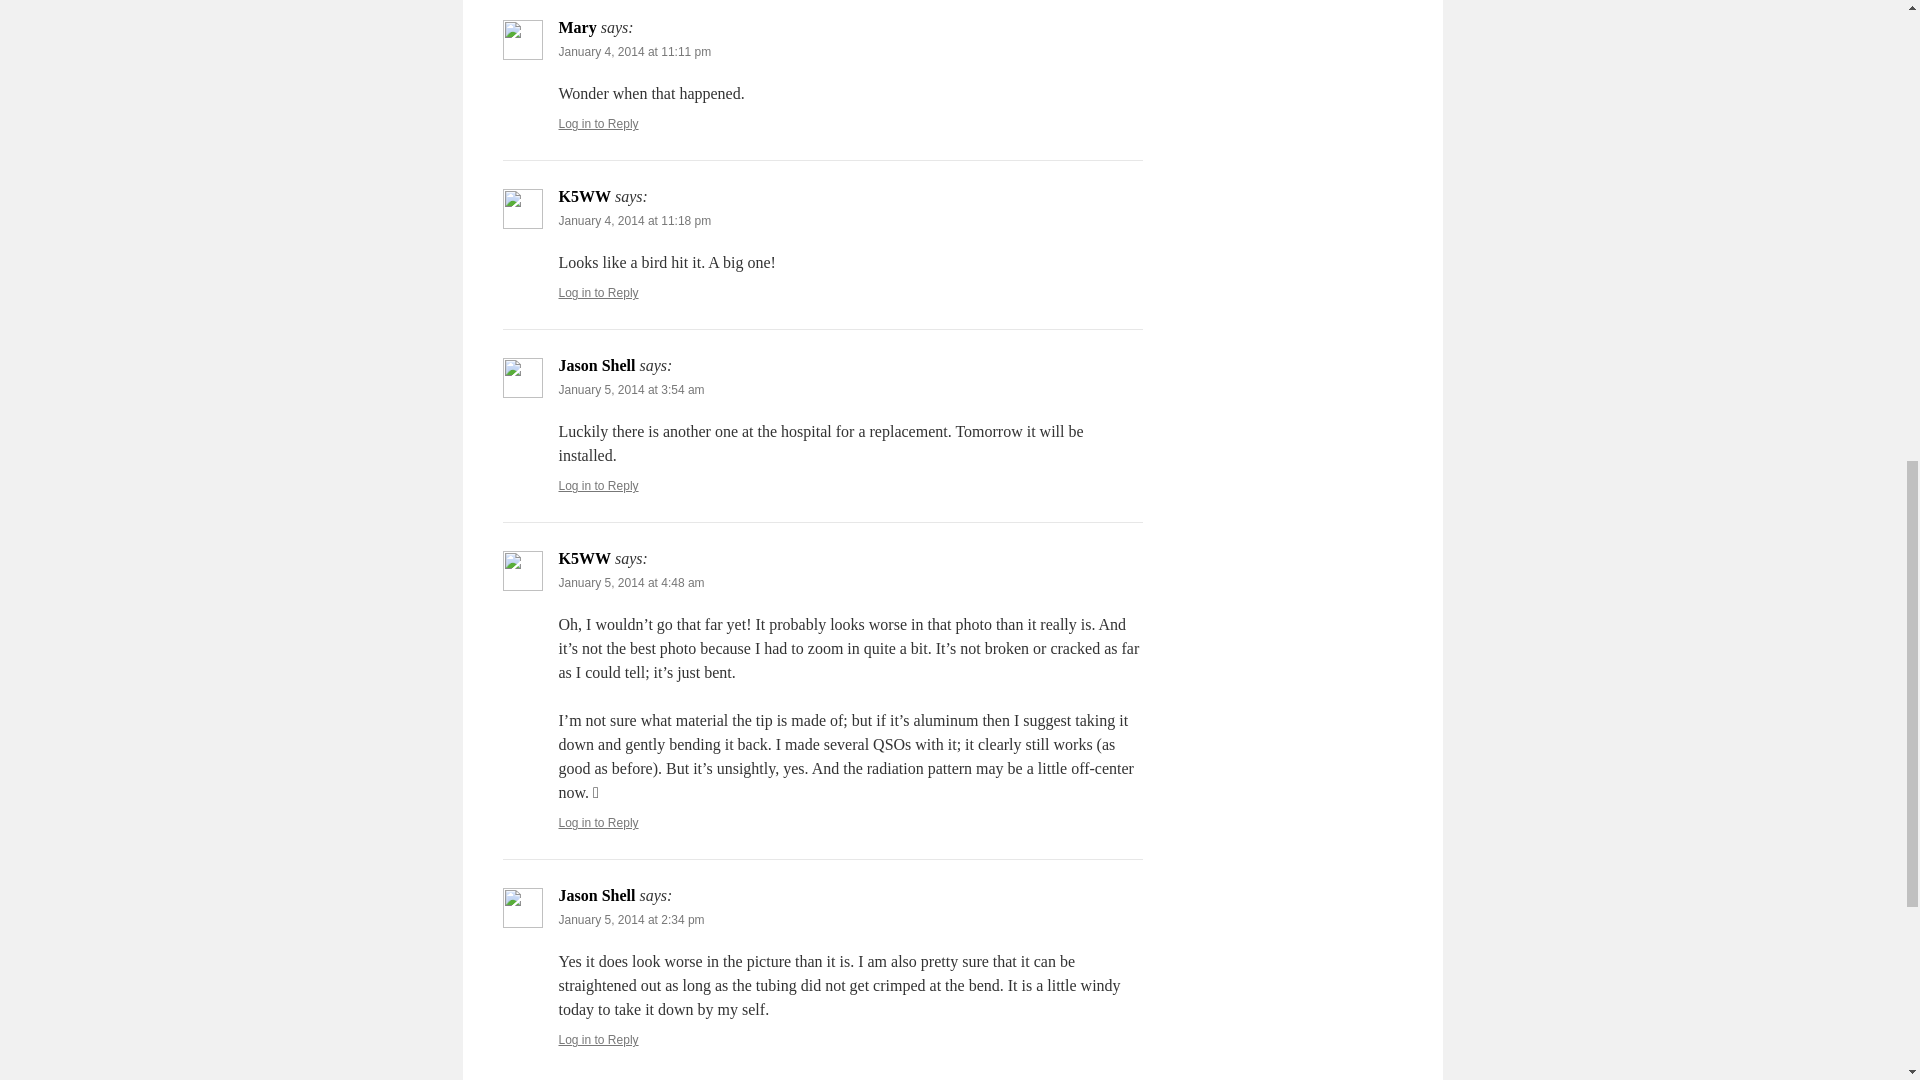  I want to click on Log in to Reply, so click(598, 1039).